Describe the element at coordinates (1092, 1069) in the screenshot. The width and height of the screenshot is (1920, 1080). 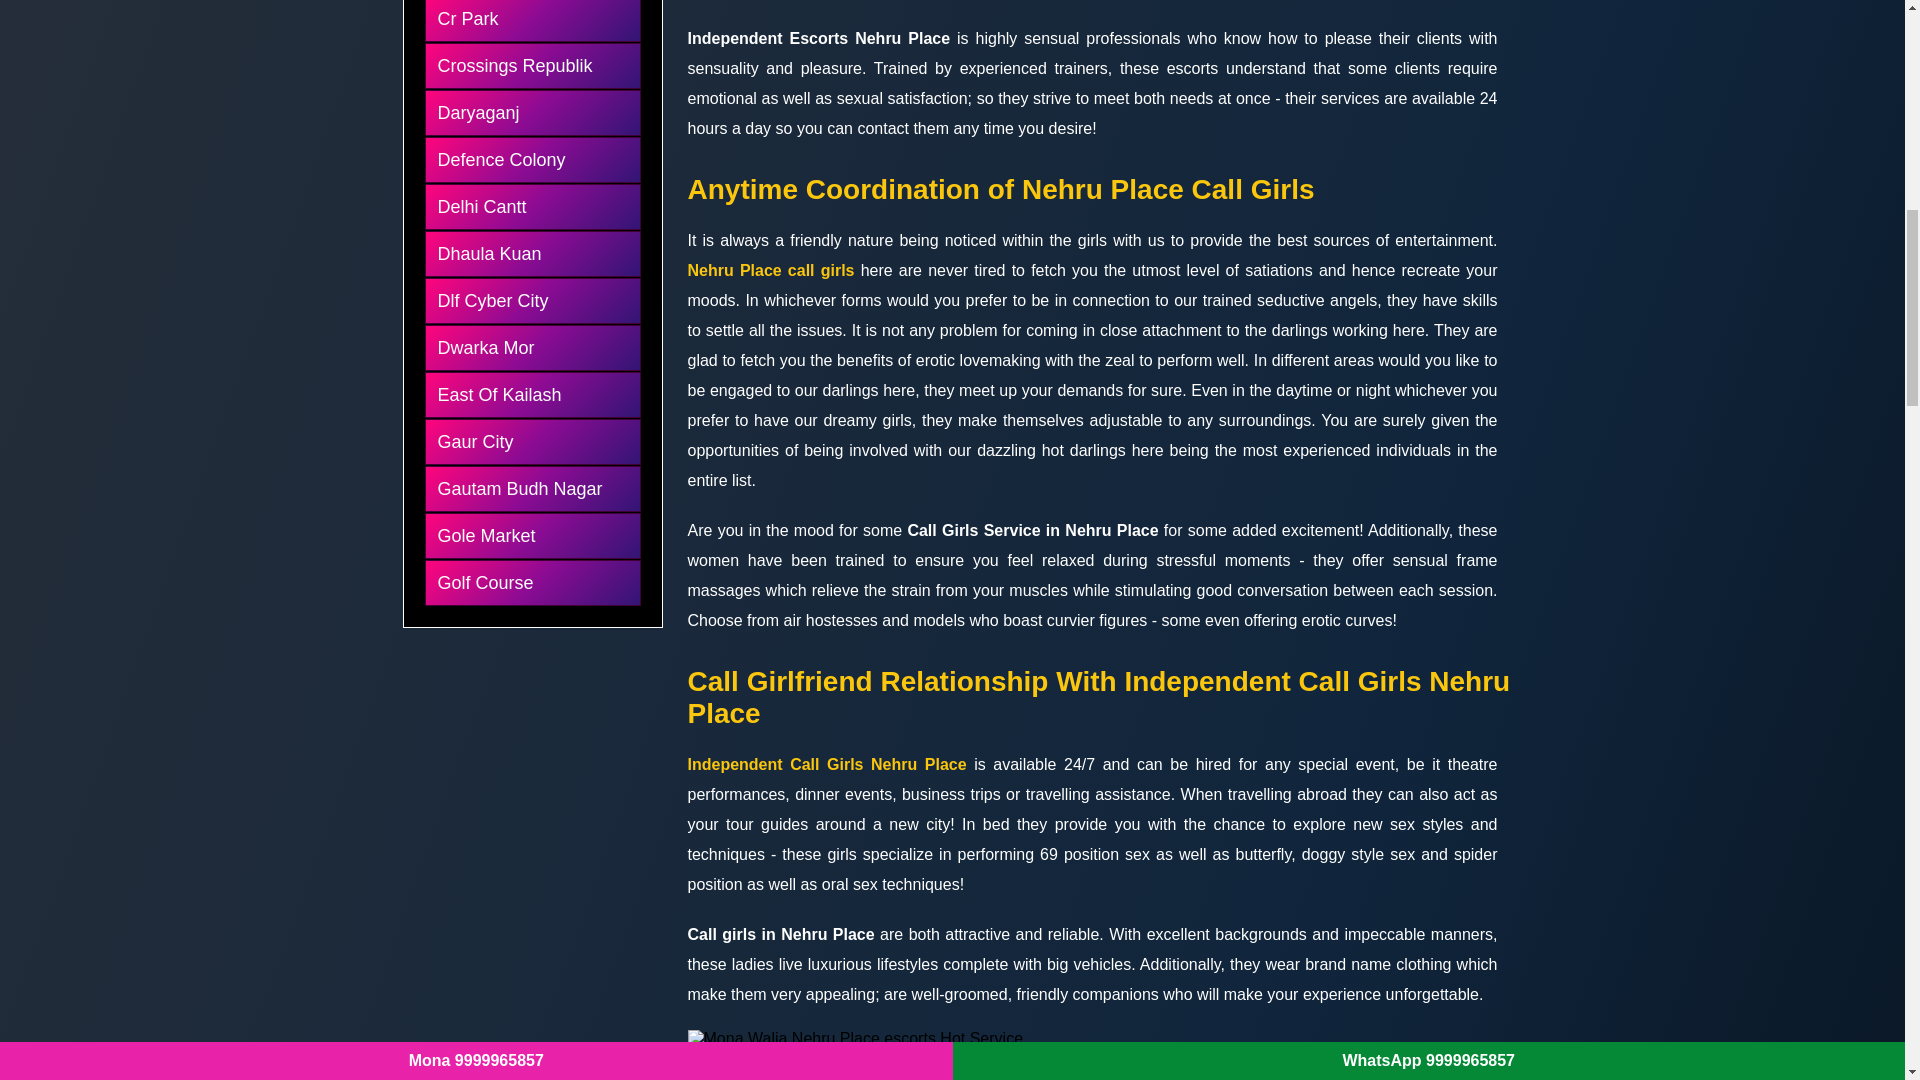
I see `Contact Sexy Model Girls Nehru Place` at that location.